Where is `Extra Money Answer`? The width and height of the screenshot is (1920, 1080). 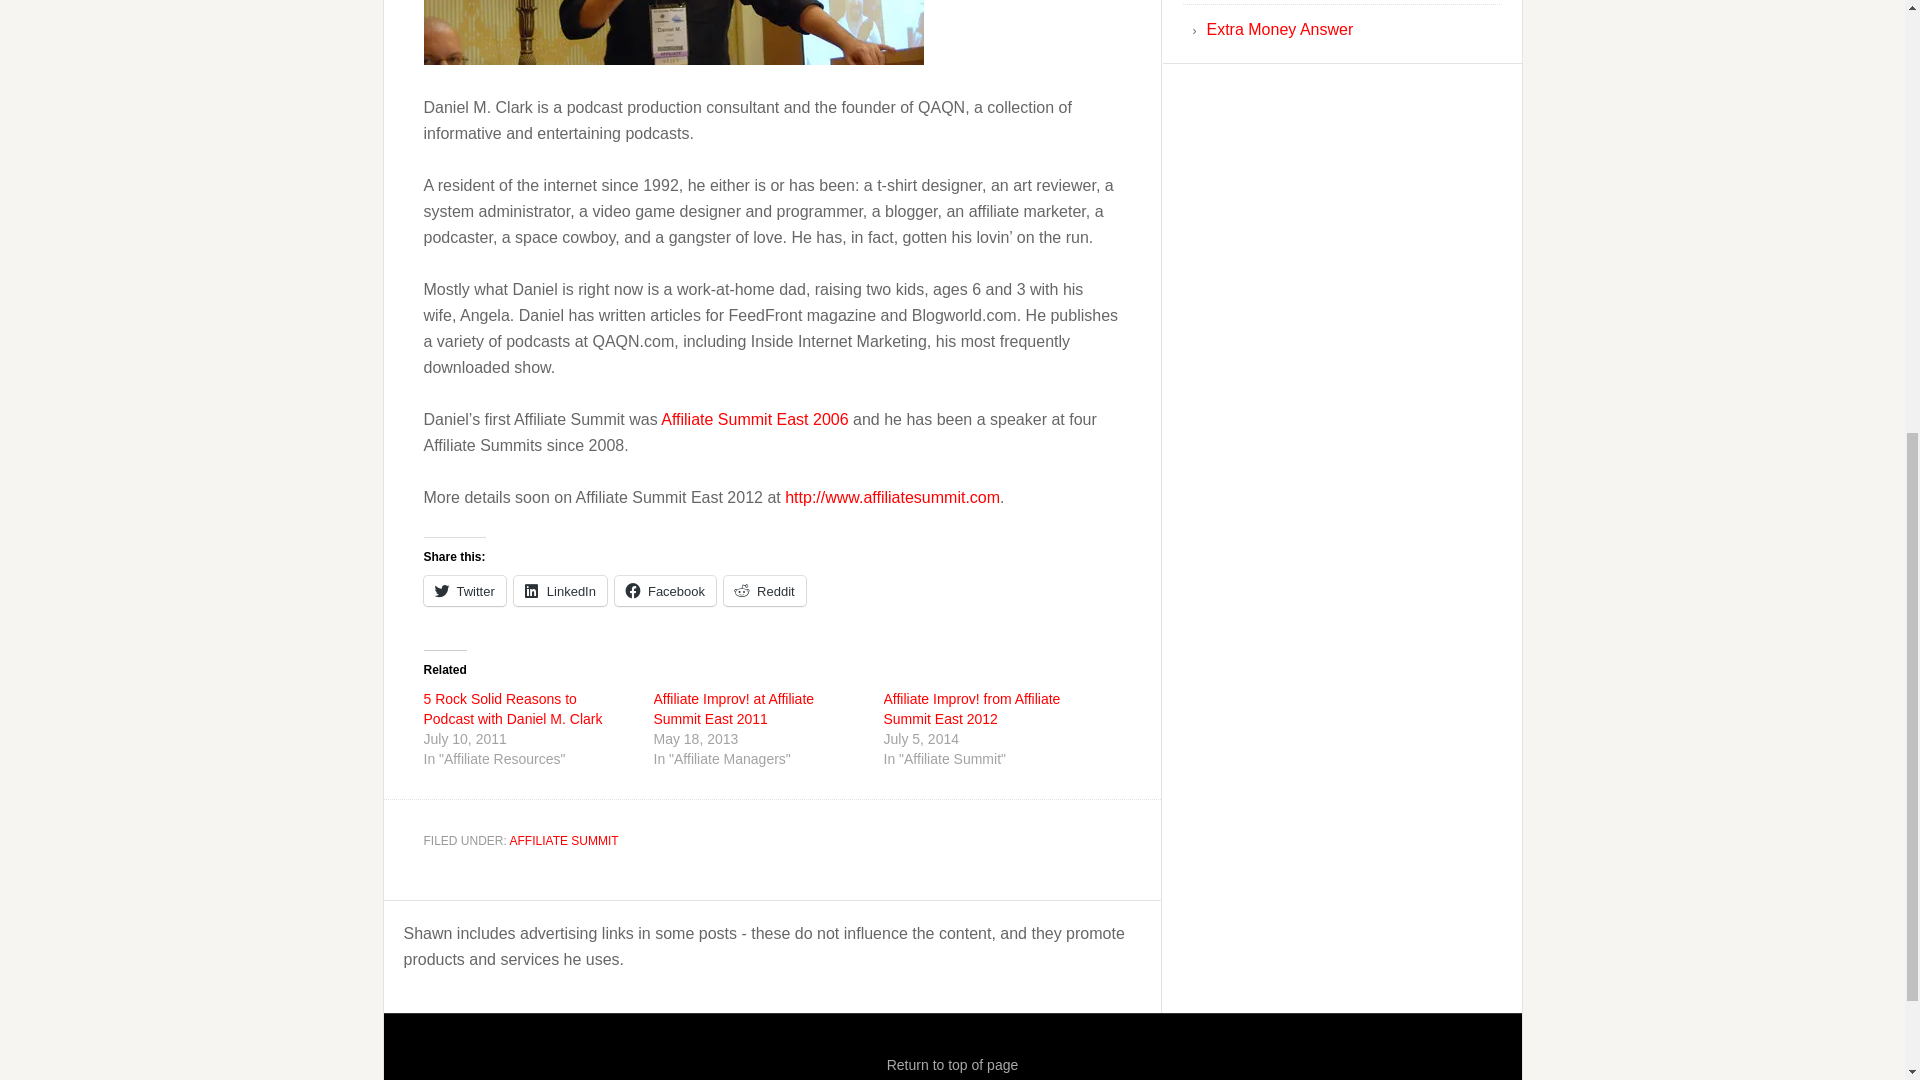
Extra Money Answer is located at coordinates (1279, 28).